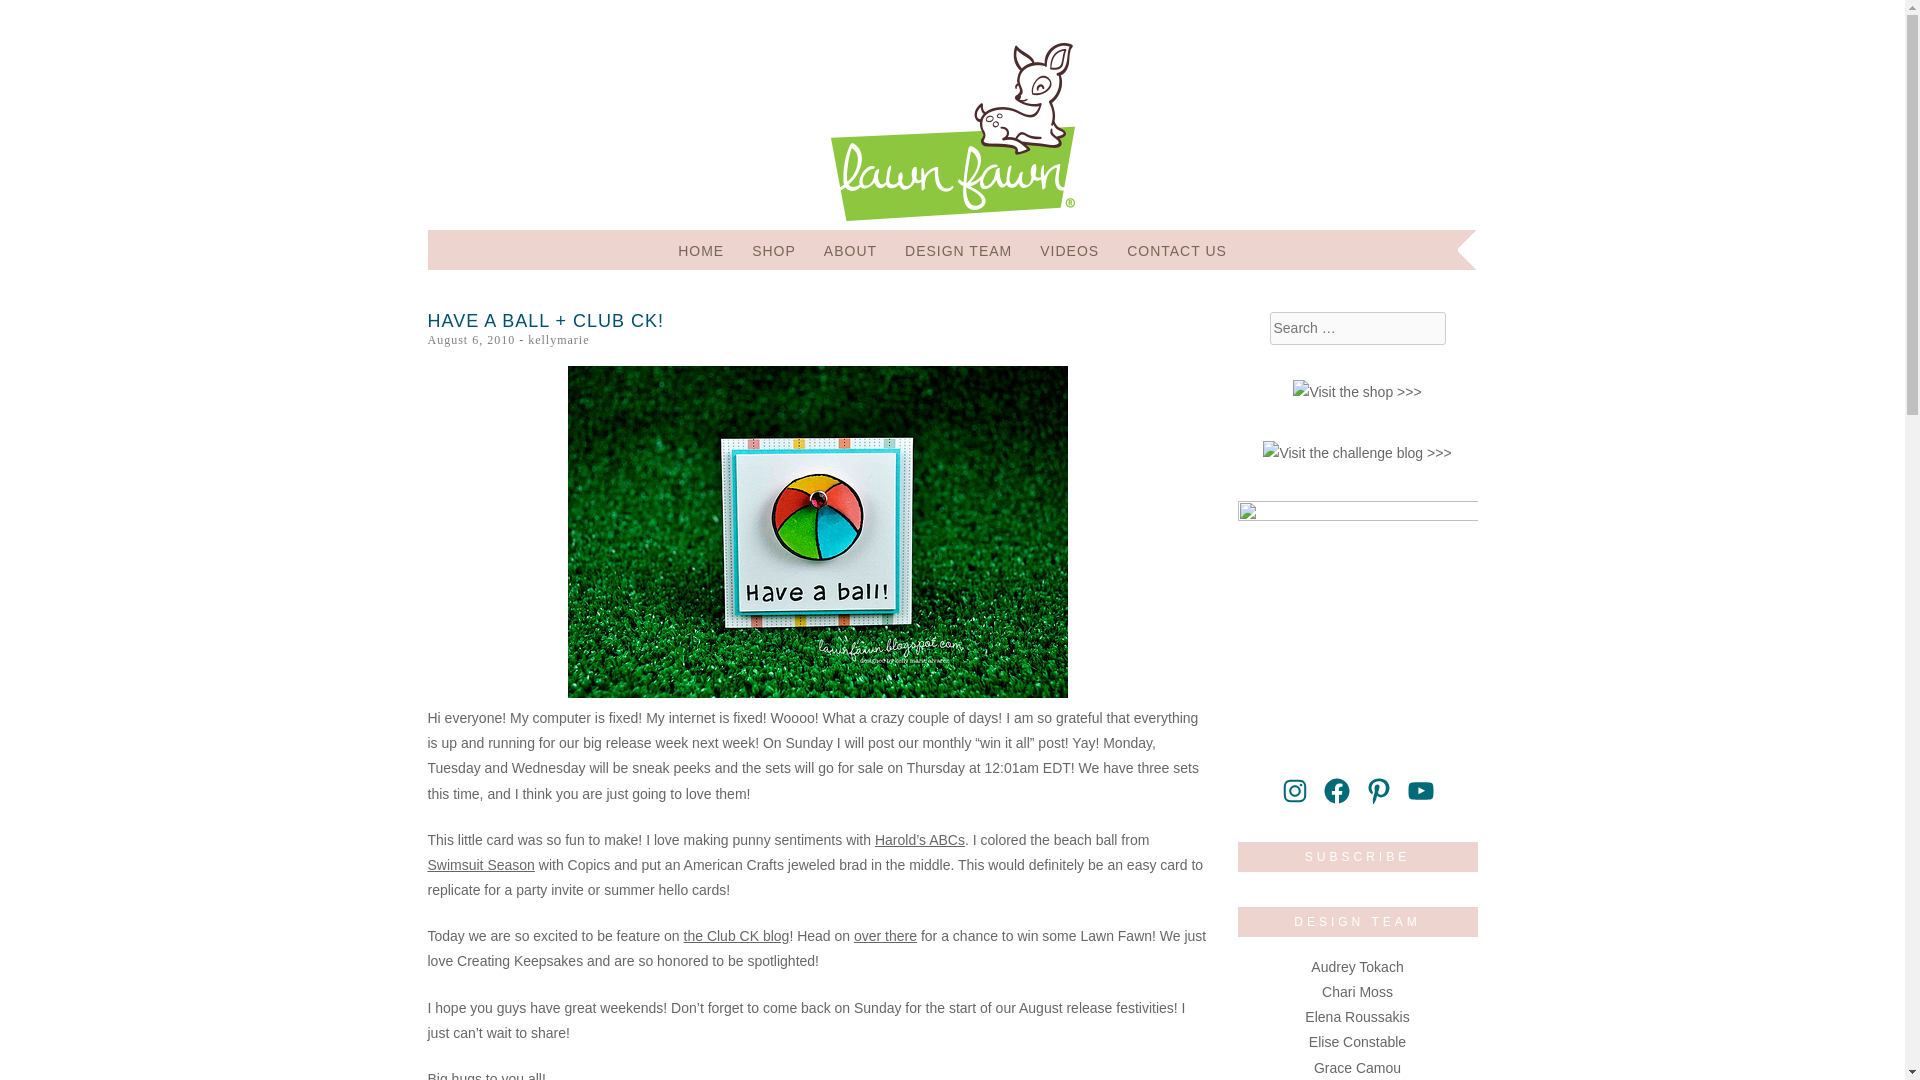 The width and height of the screenshot is (1920, 1080). Describe the element at coordinates (482, 864) in the screenshot. I see `Swimsuit Season` at that location.